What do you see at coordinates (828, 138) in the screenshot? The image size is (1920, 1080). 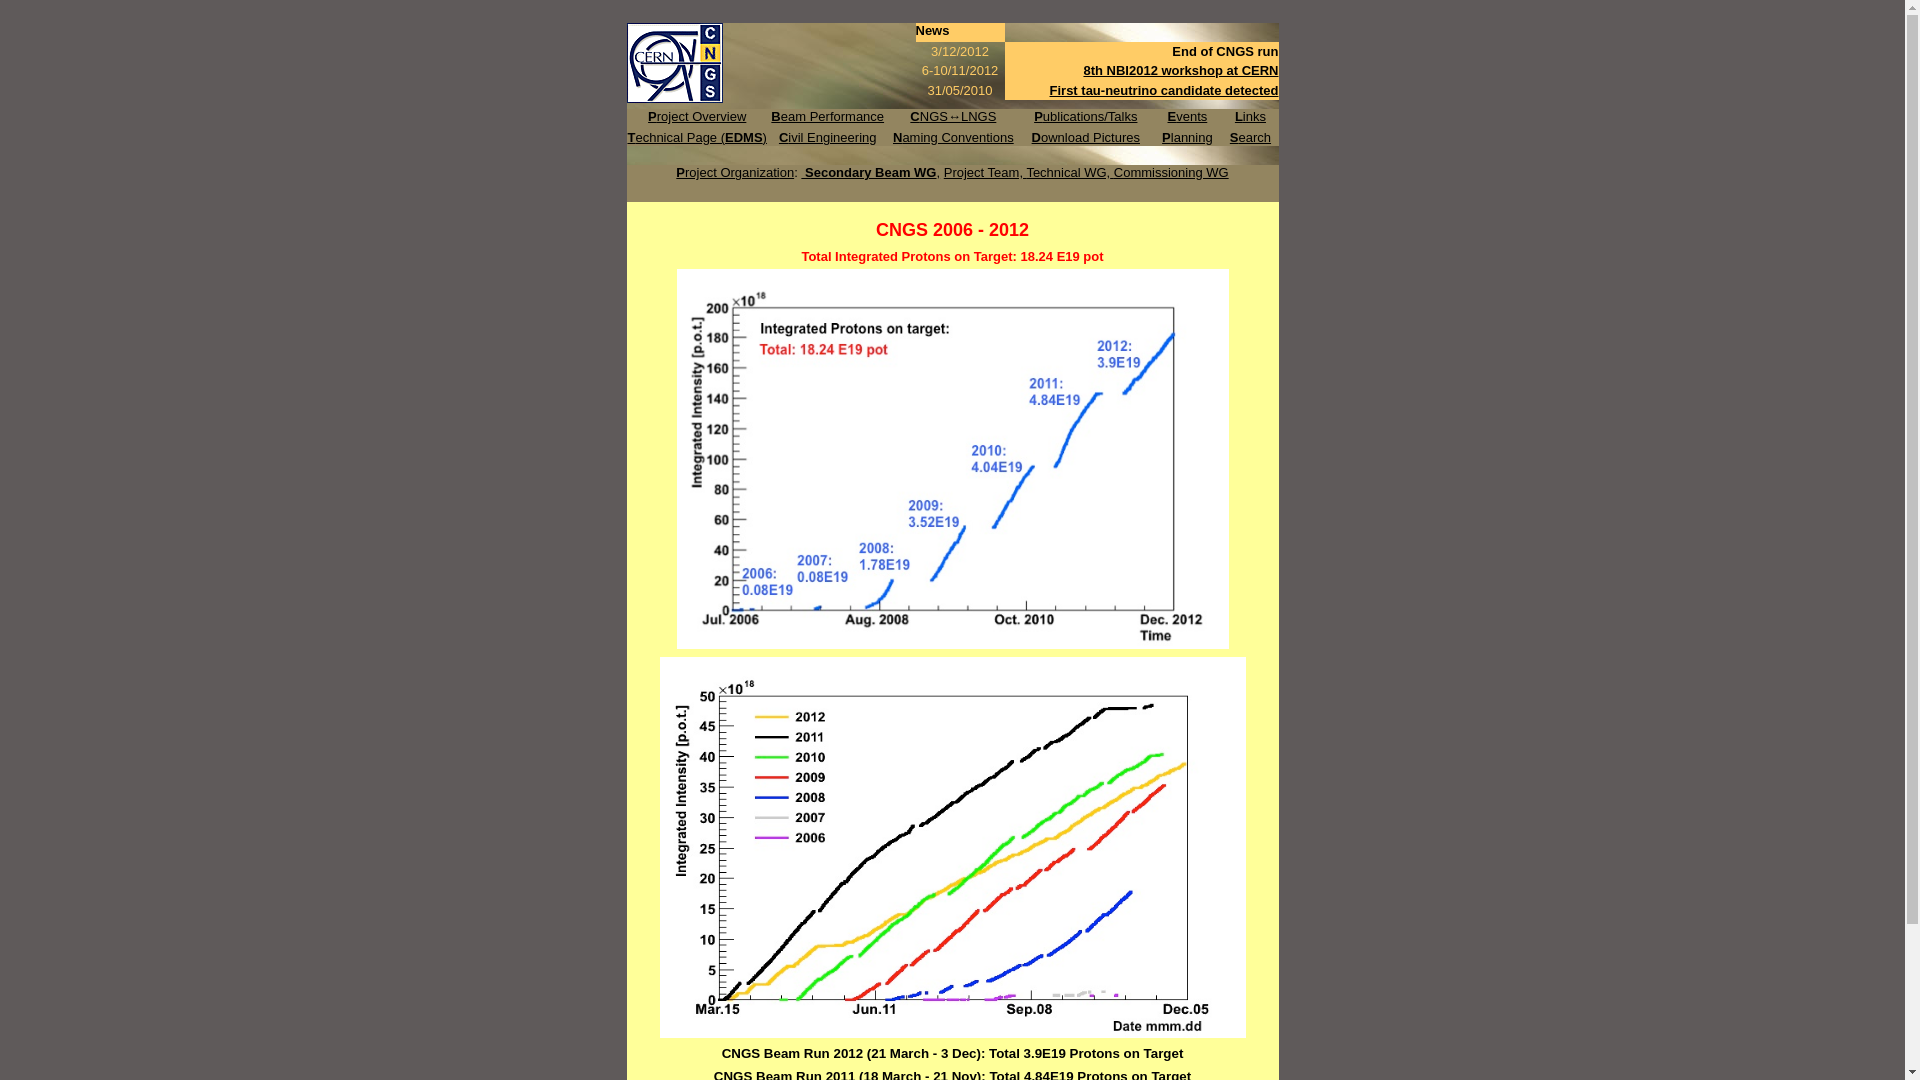 I see `Civil Engineering` at bounding box center [828, 138].